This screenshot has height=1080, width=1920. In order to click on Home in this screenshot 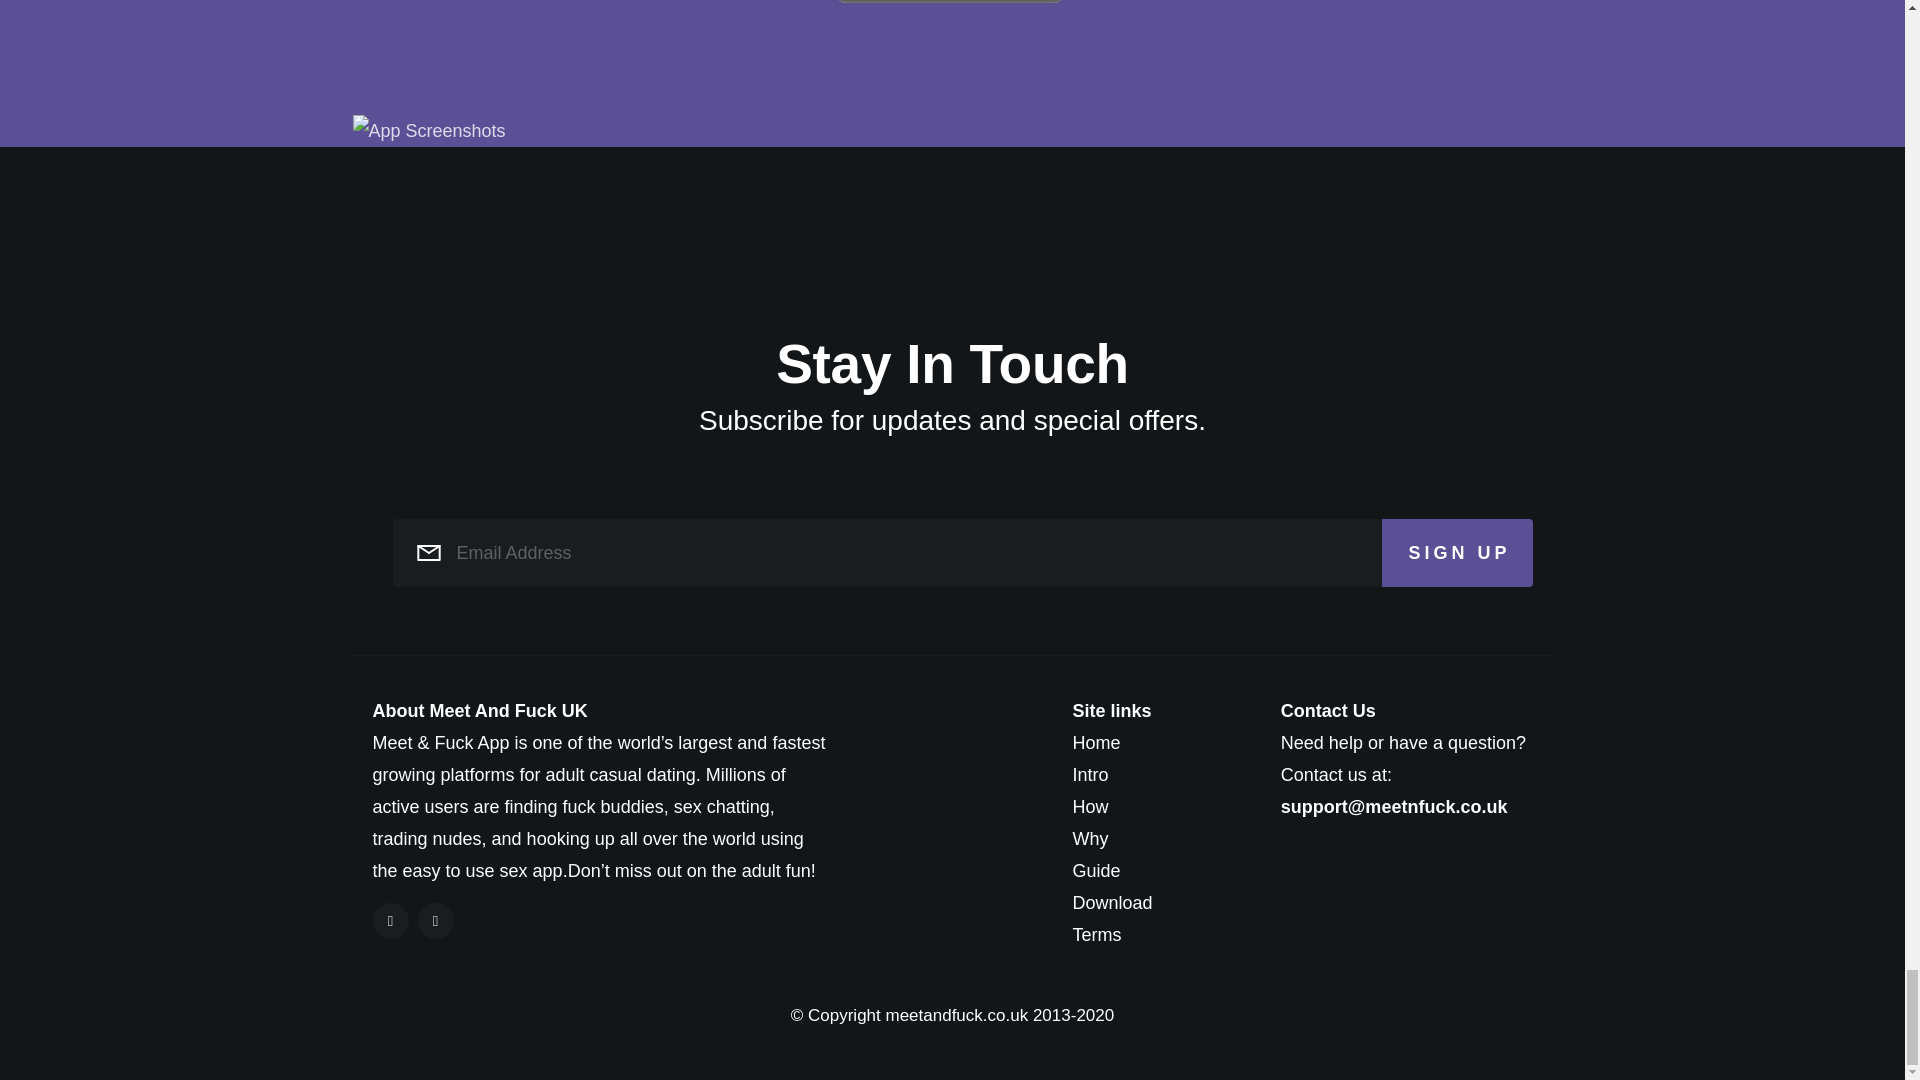, I will do `click(1156, 742)`.